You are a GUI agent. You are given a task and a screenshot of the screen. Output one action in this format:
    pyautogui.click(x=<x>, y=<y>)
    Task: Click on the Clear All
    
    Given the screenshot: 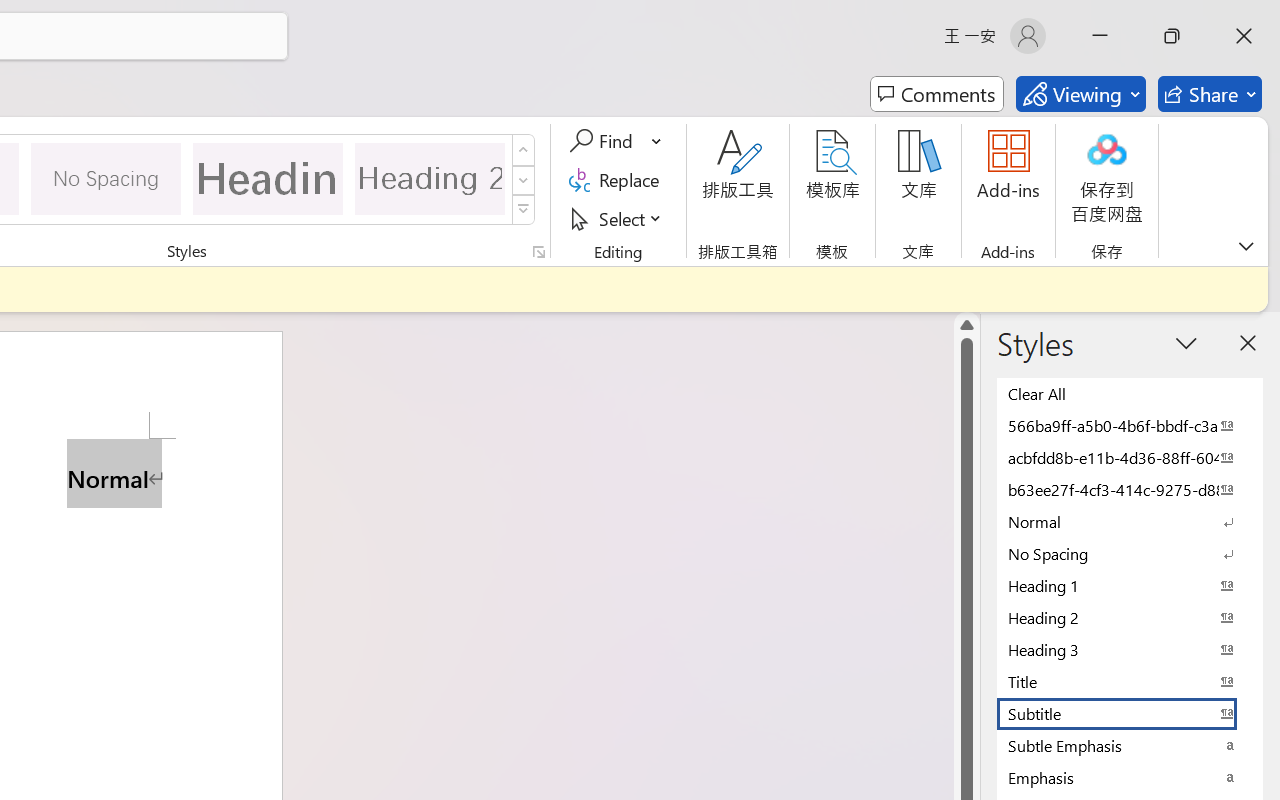 What is the action you would take?
    pyautogui.click(x=1130, y=393)
    